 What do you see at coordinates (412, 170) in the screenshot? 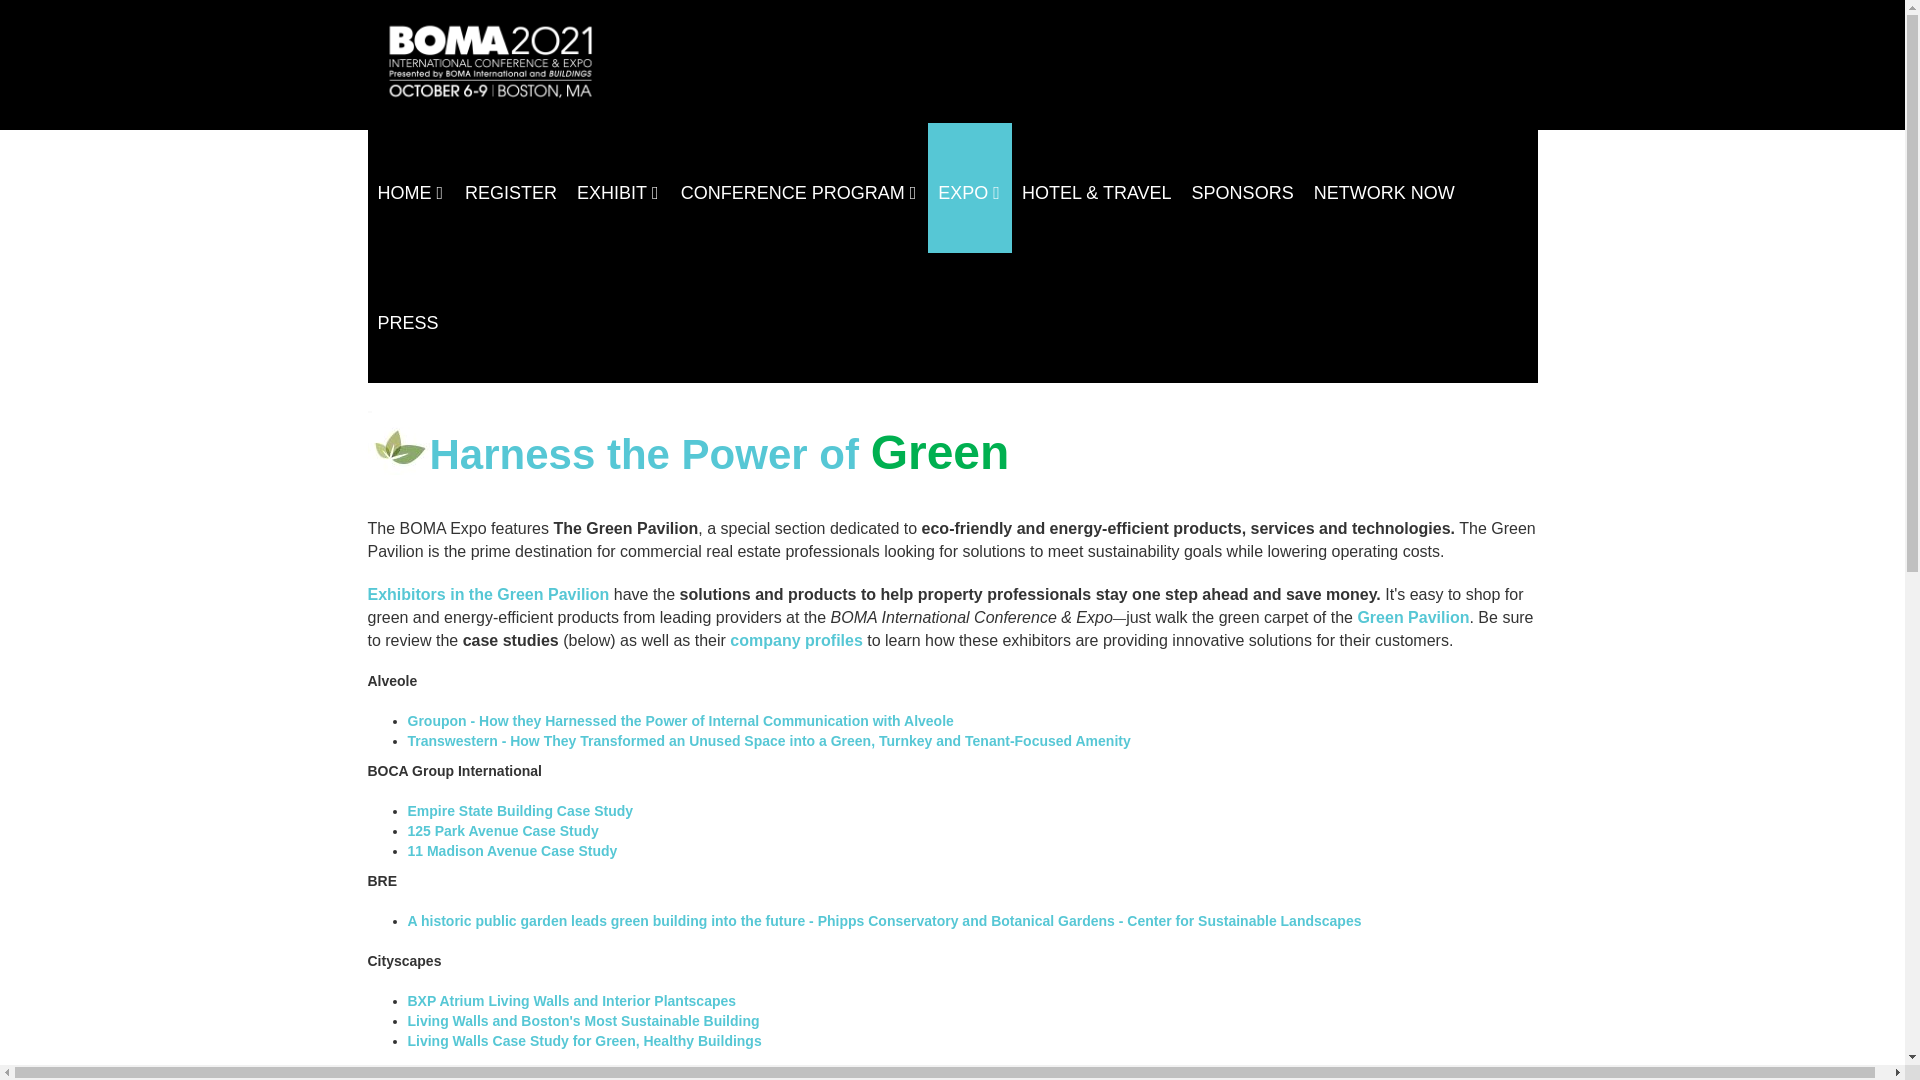
I see `HOME` at bounding box center [412, 170].